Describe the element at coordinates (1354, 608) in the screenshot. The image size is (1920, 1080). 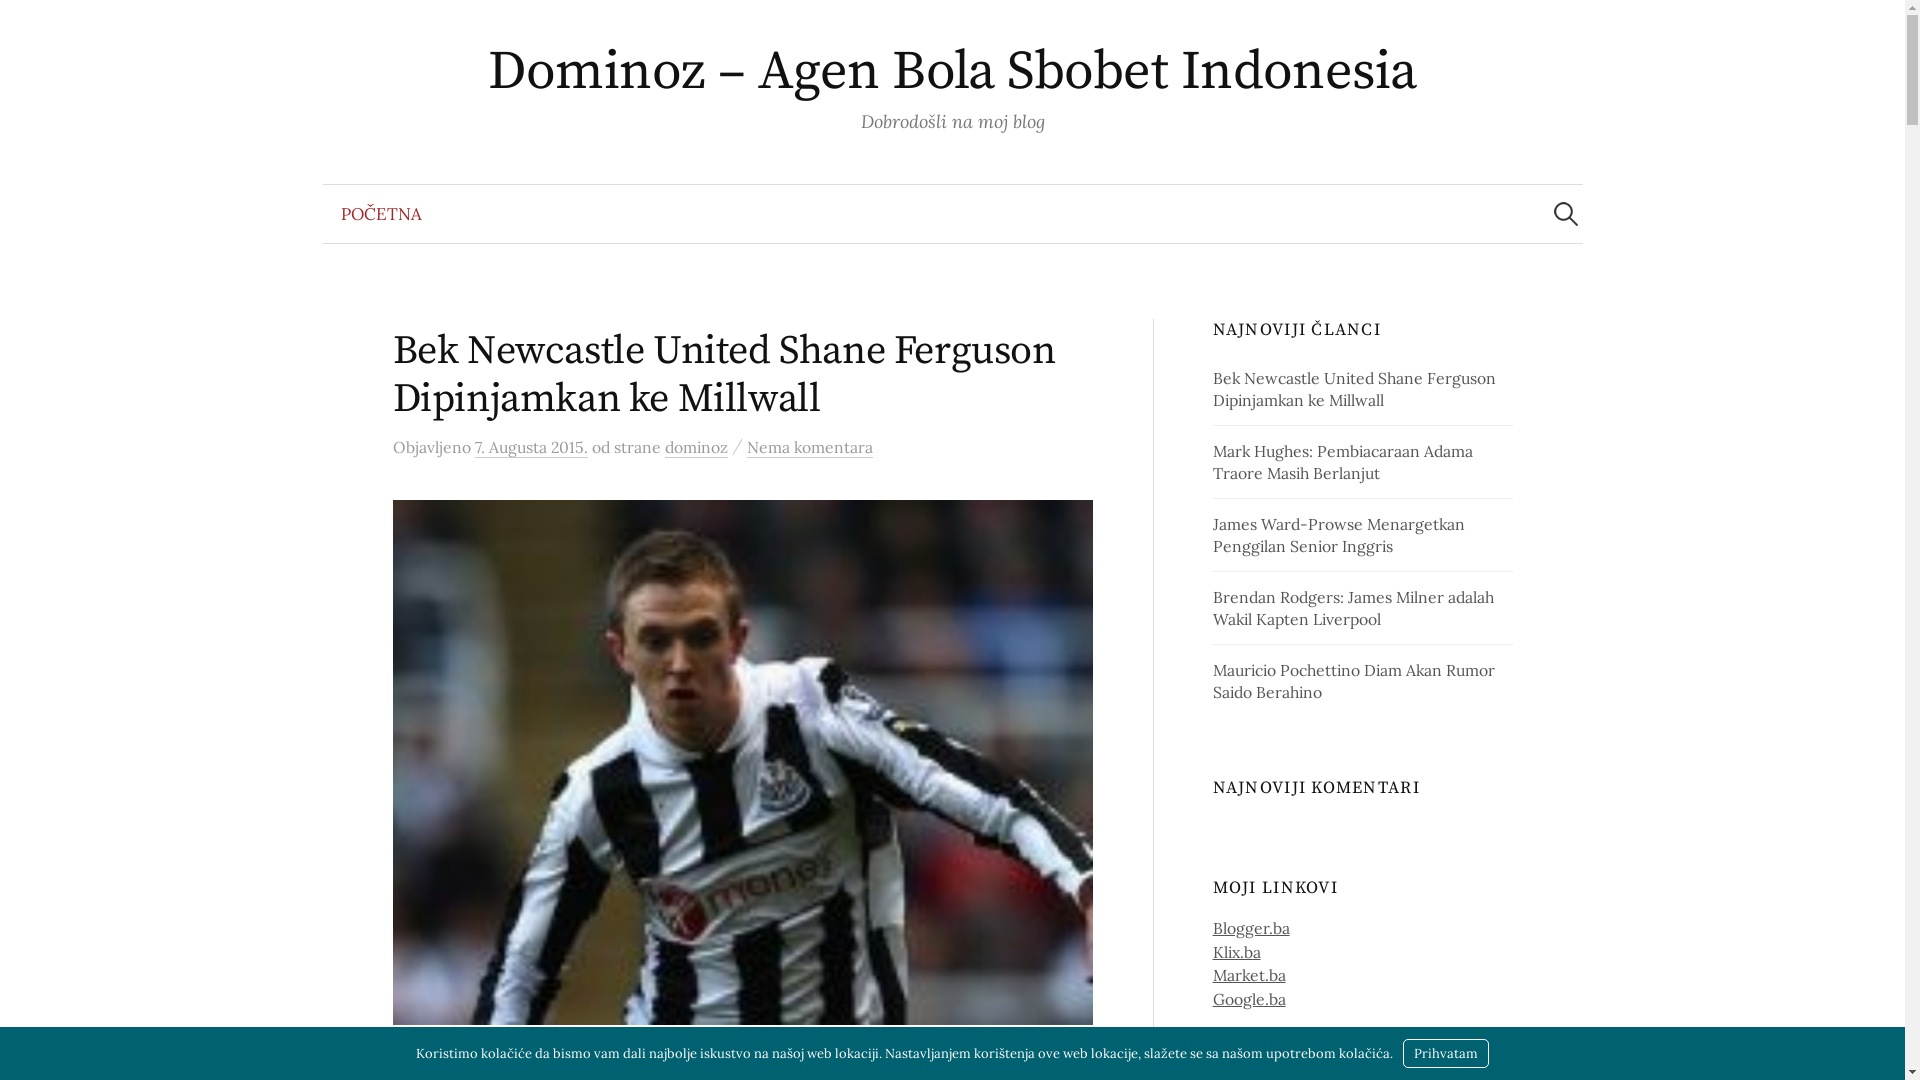
I see `Brendan Rodgers: James Milner adalah Wakil Kapten Liverpool` at that location.